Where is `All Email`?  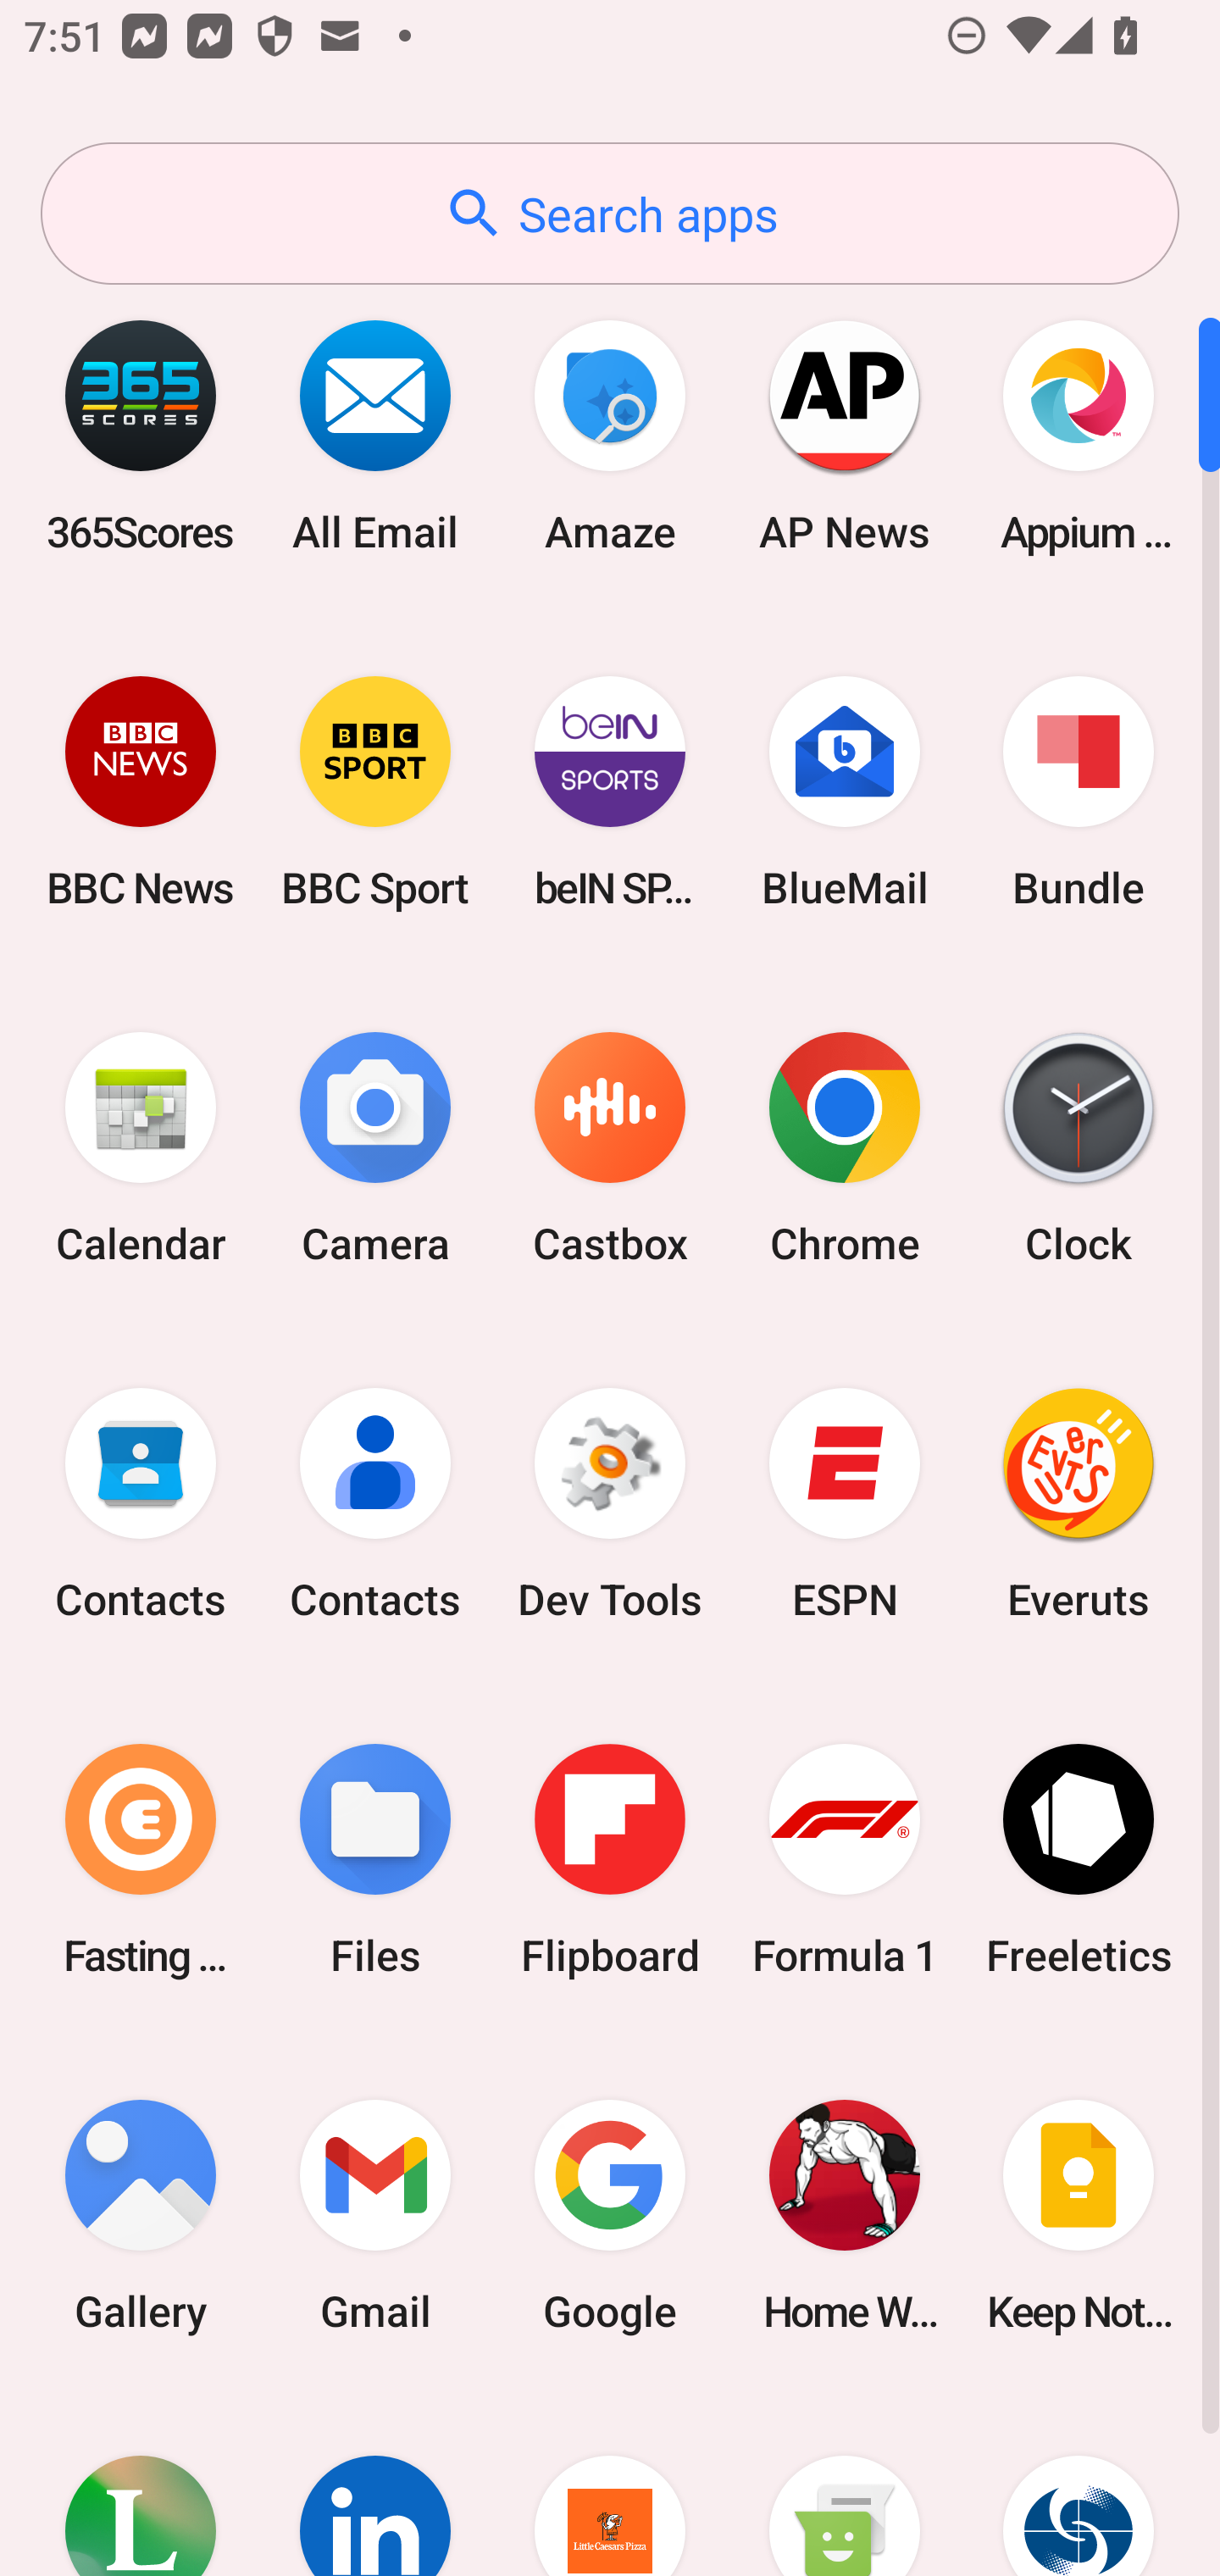
All Email is located at coordinates (375, 436).